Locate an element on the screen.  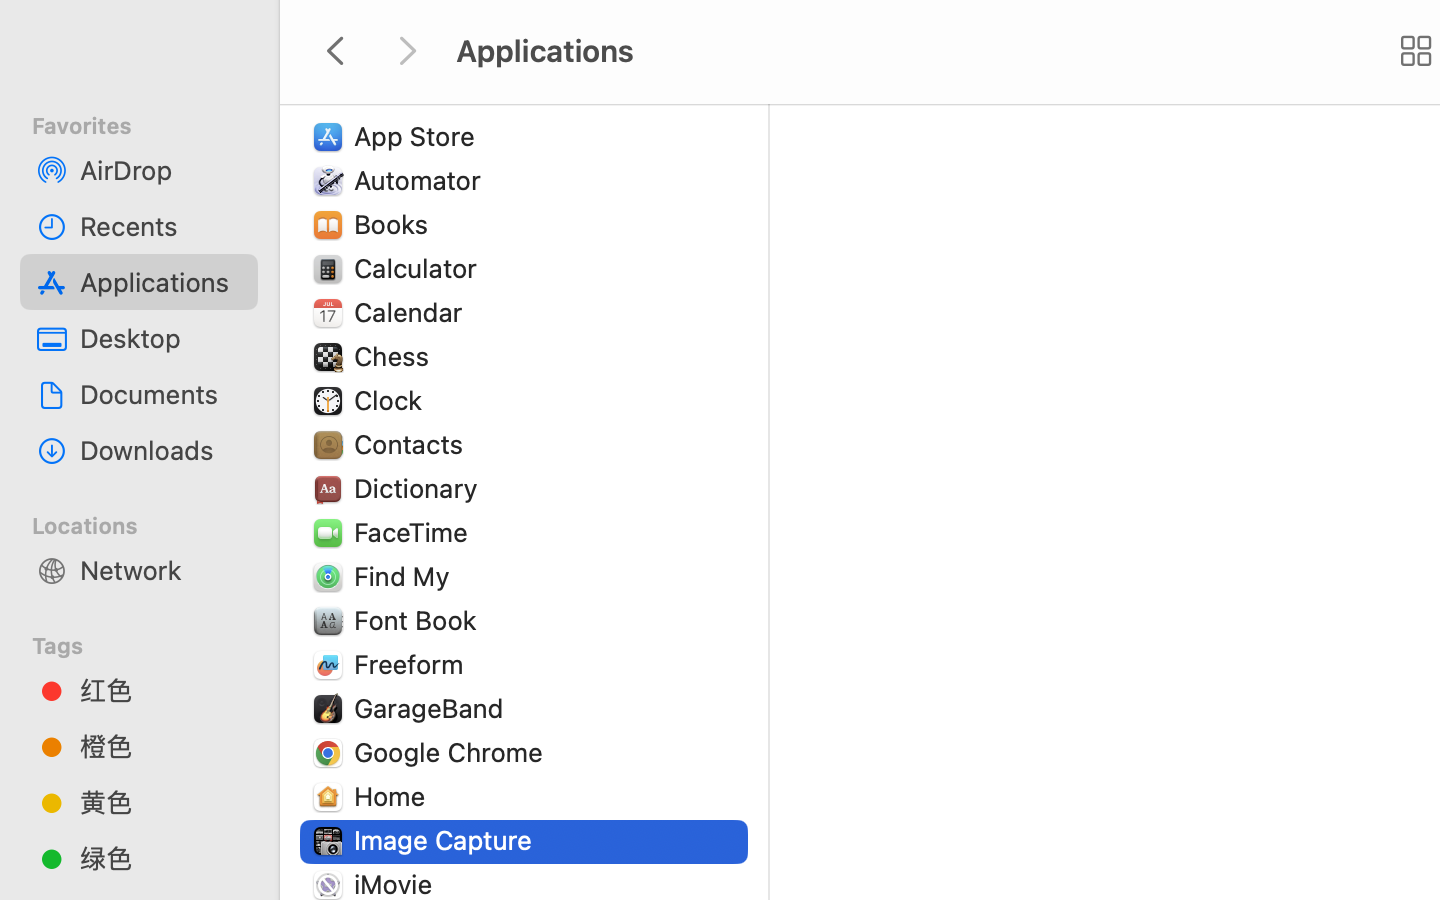
Contacts is located at coordinates (413, 444).